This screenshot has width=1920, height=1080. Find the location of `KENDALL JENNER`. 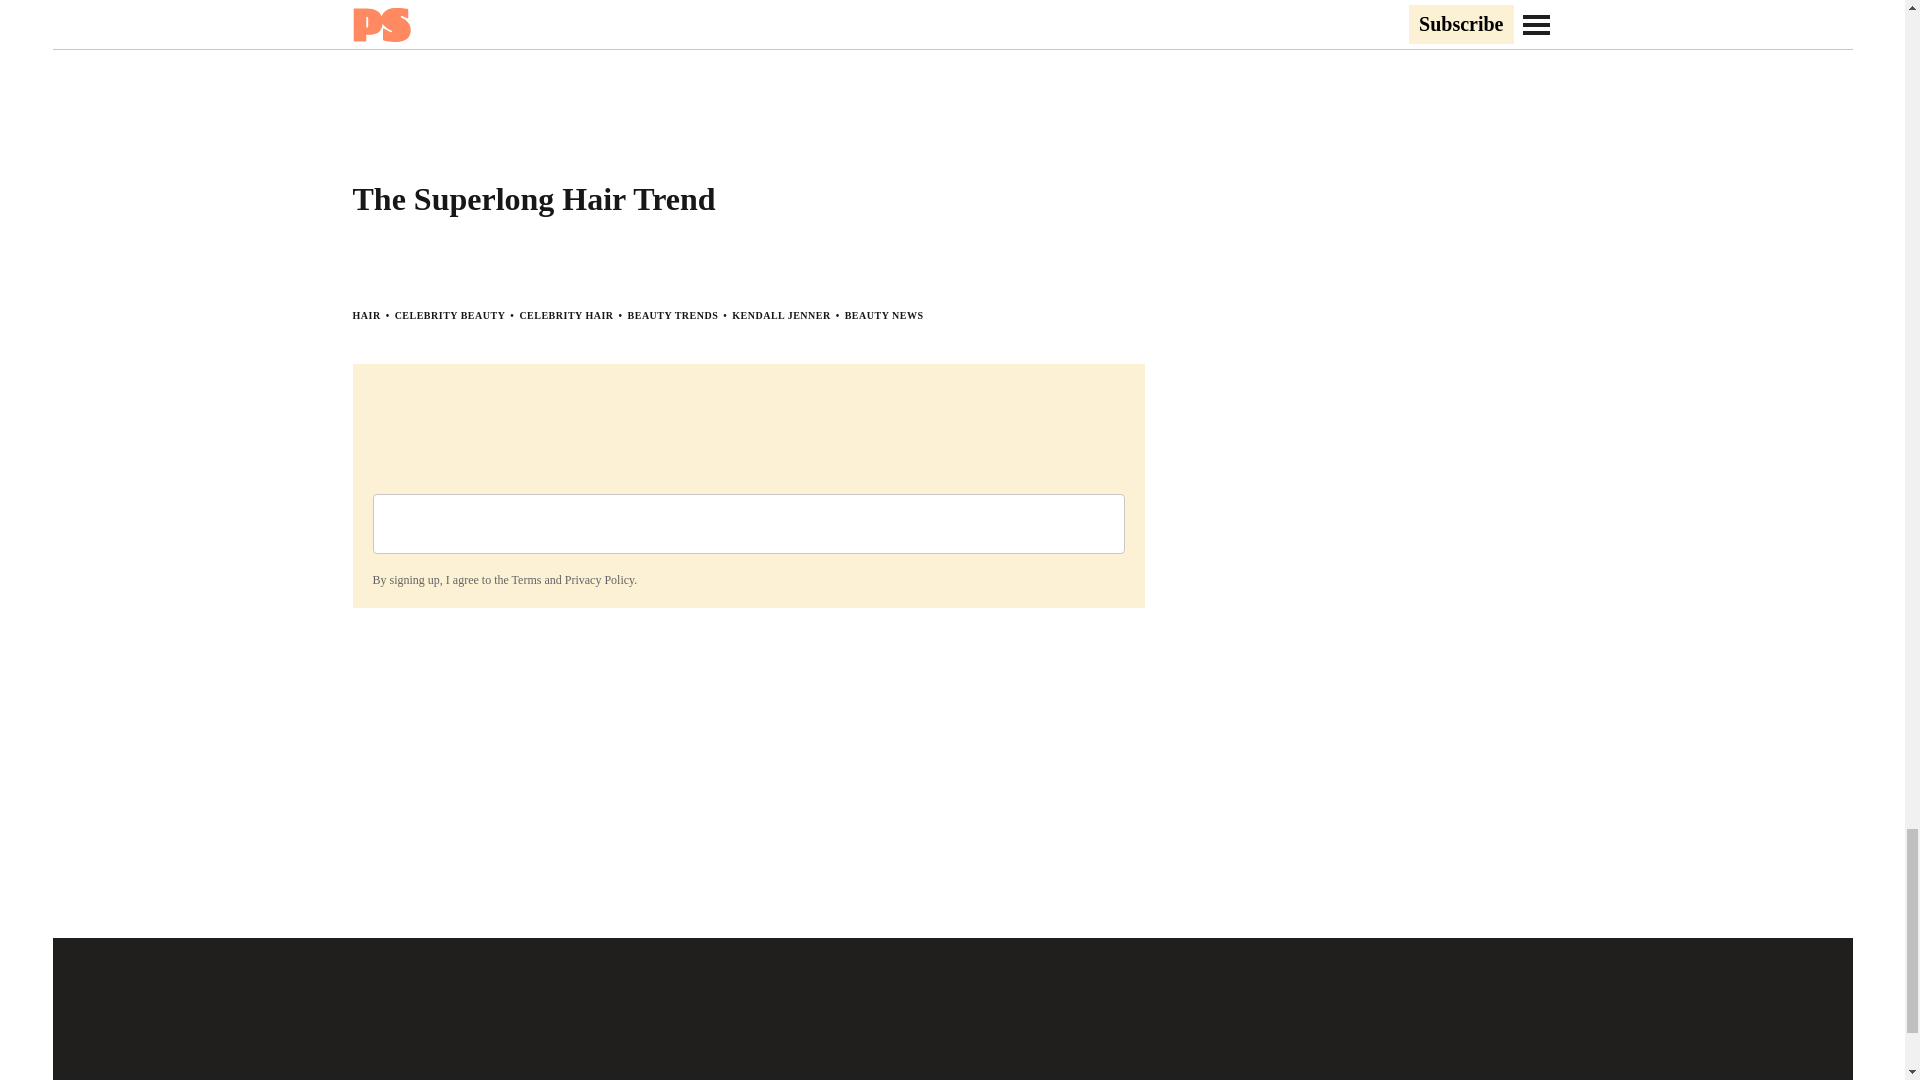

KENDALL JENNER is located at coordinates (780, 314).